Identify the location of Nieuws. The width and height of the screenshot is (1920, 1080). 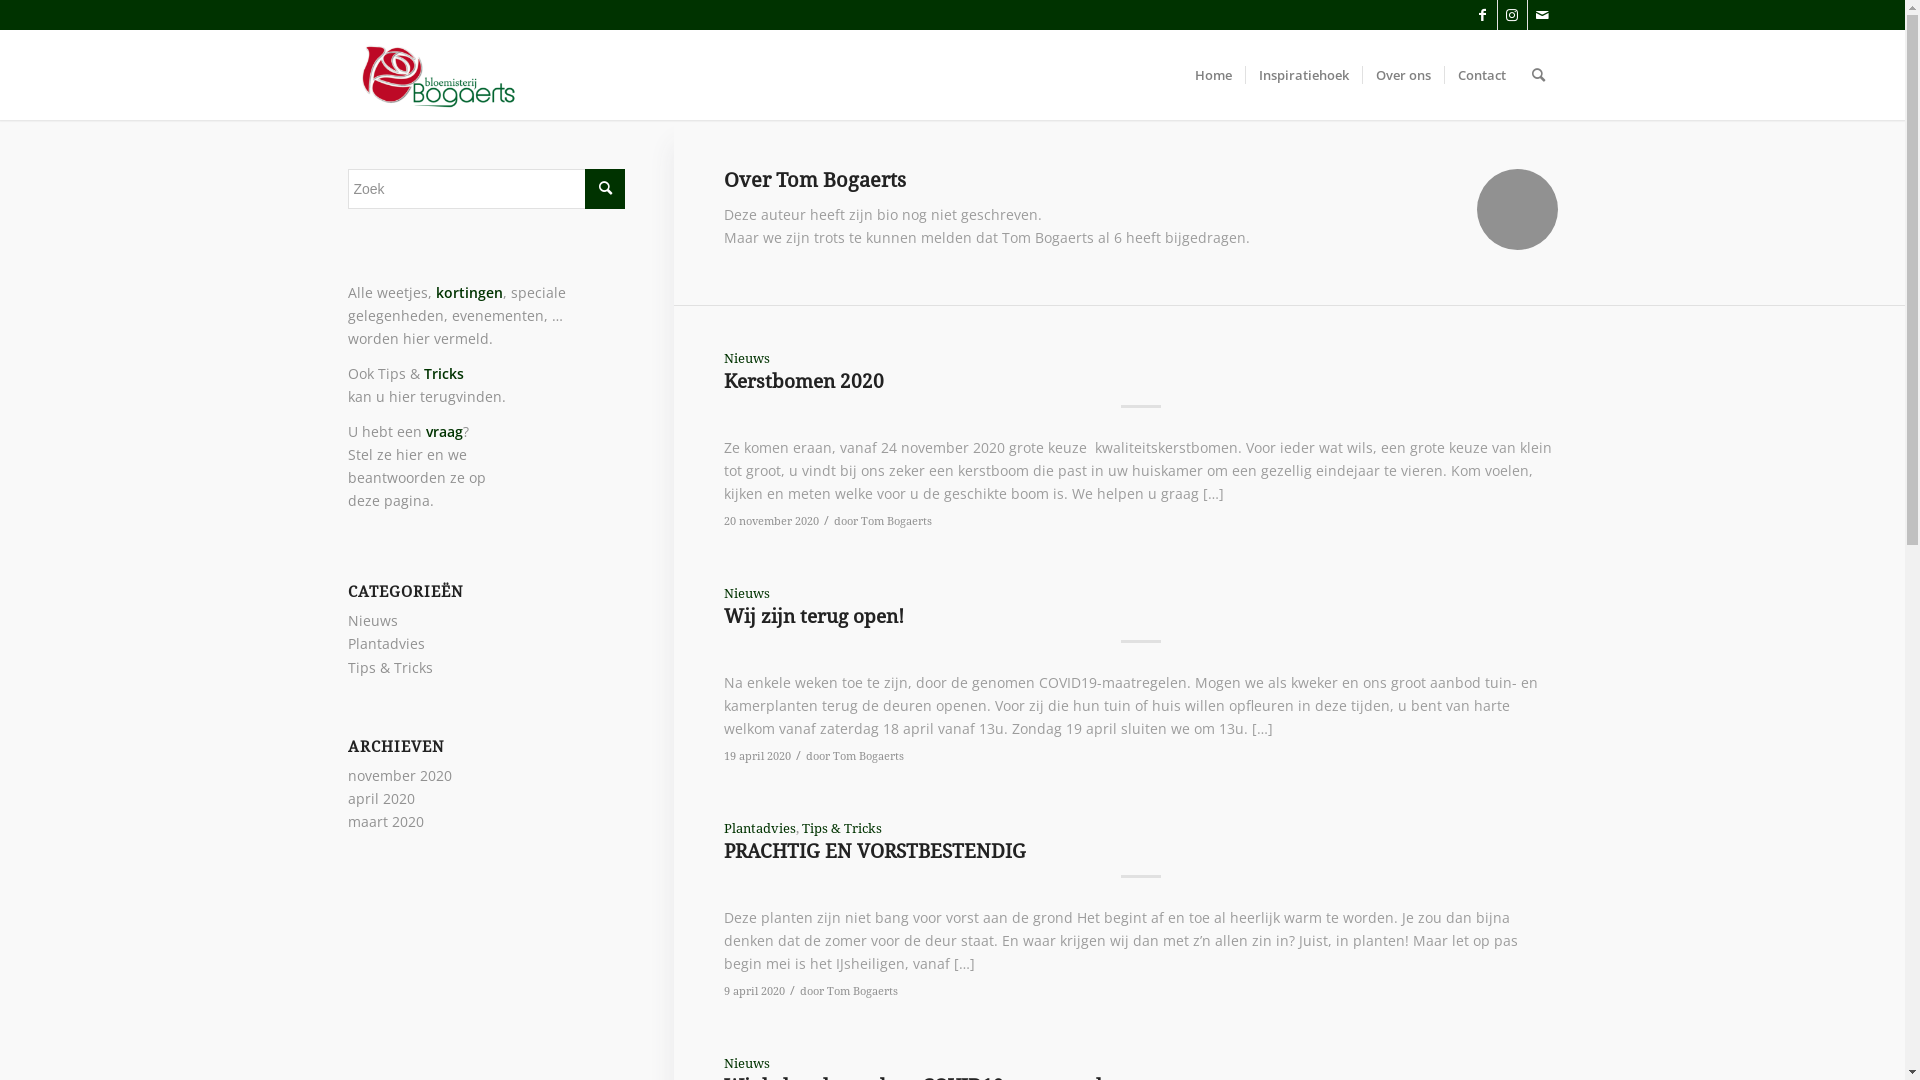
(747, 358).